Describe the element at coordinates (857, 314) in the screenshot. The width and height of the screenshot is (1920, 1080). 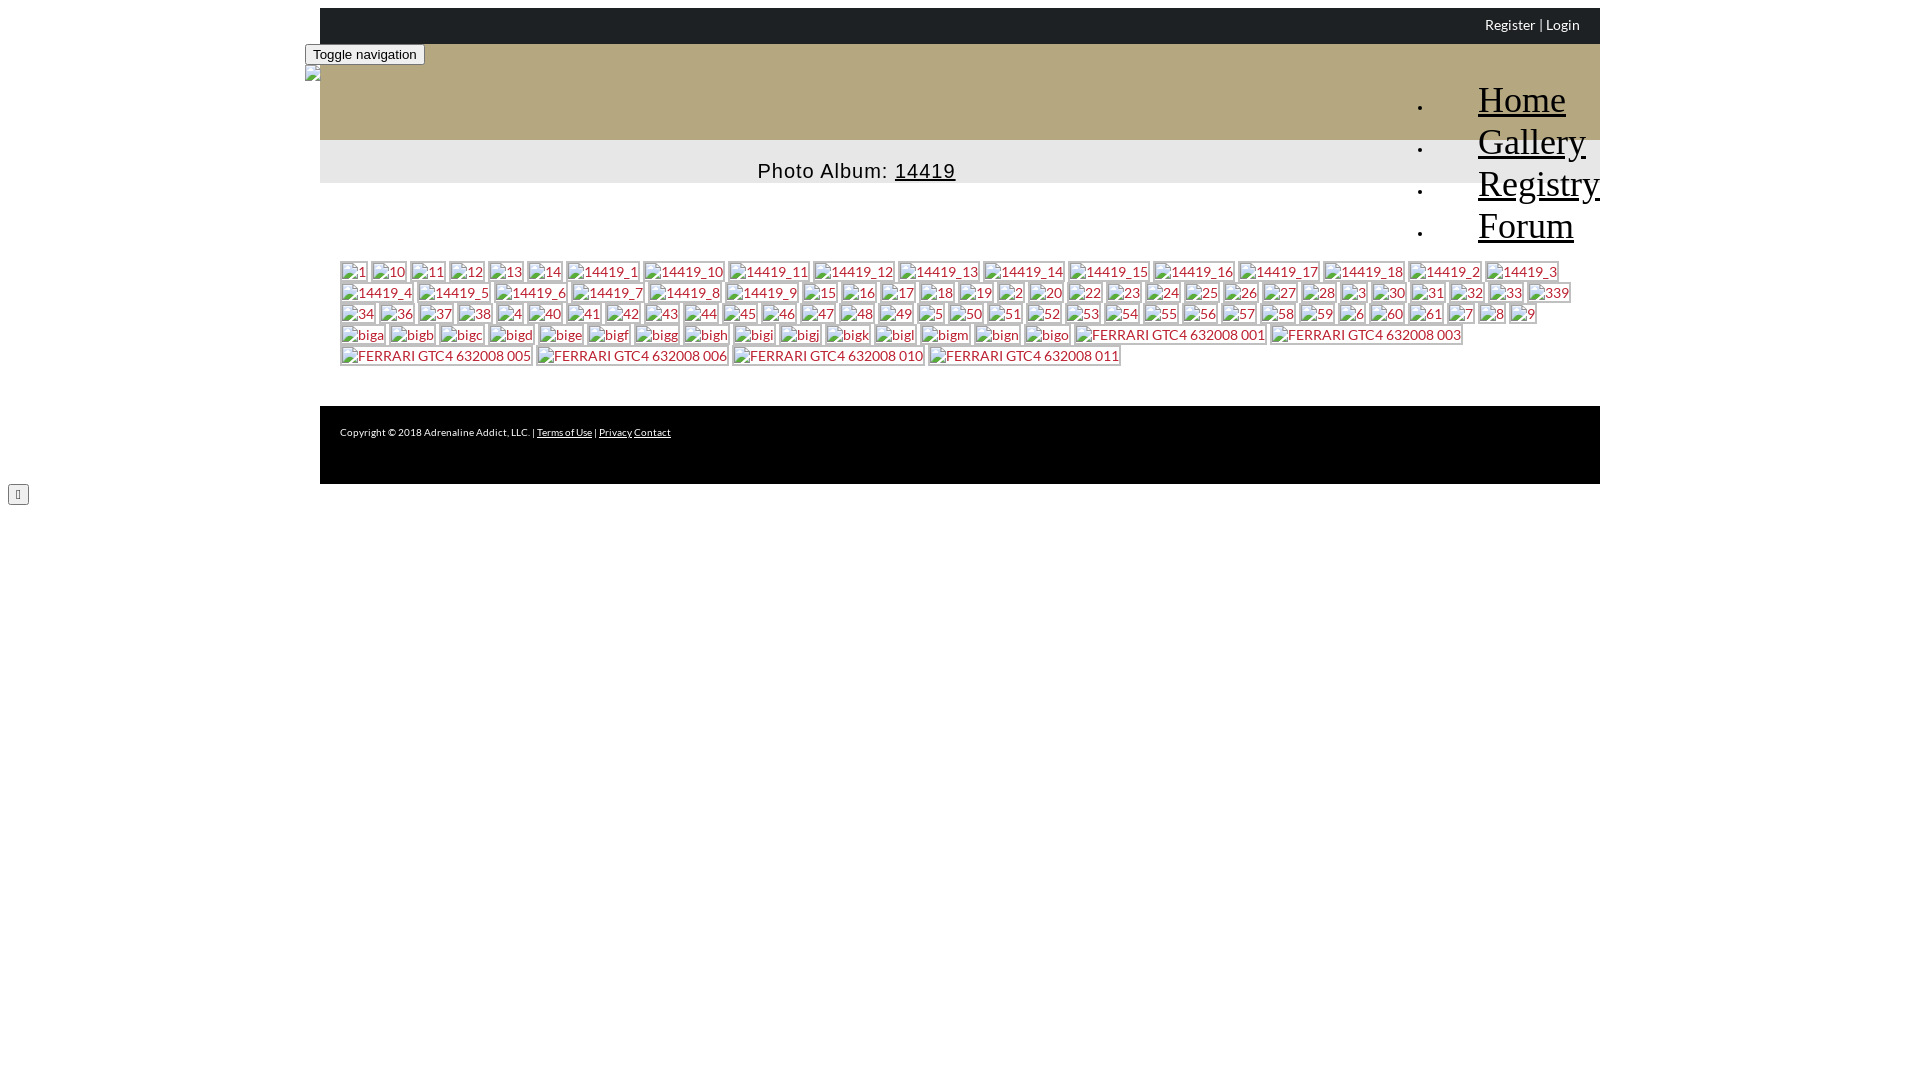
I see `48 (click to enlarge)` at that location.